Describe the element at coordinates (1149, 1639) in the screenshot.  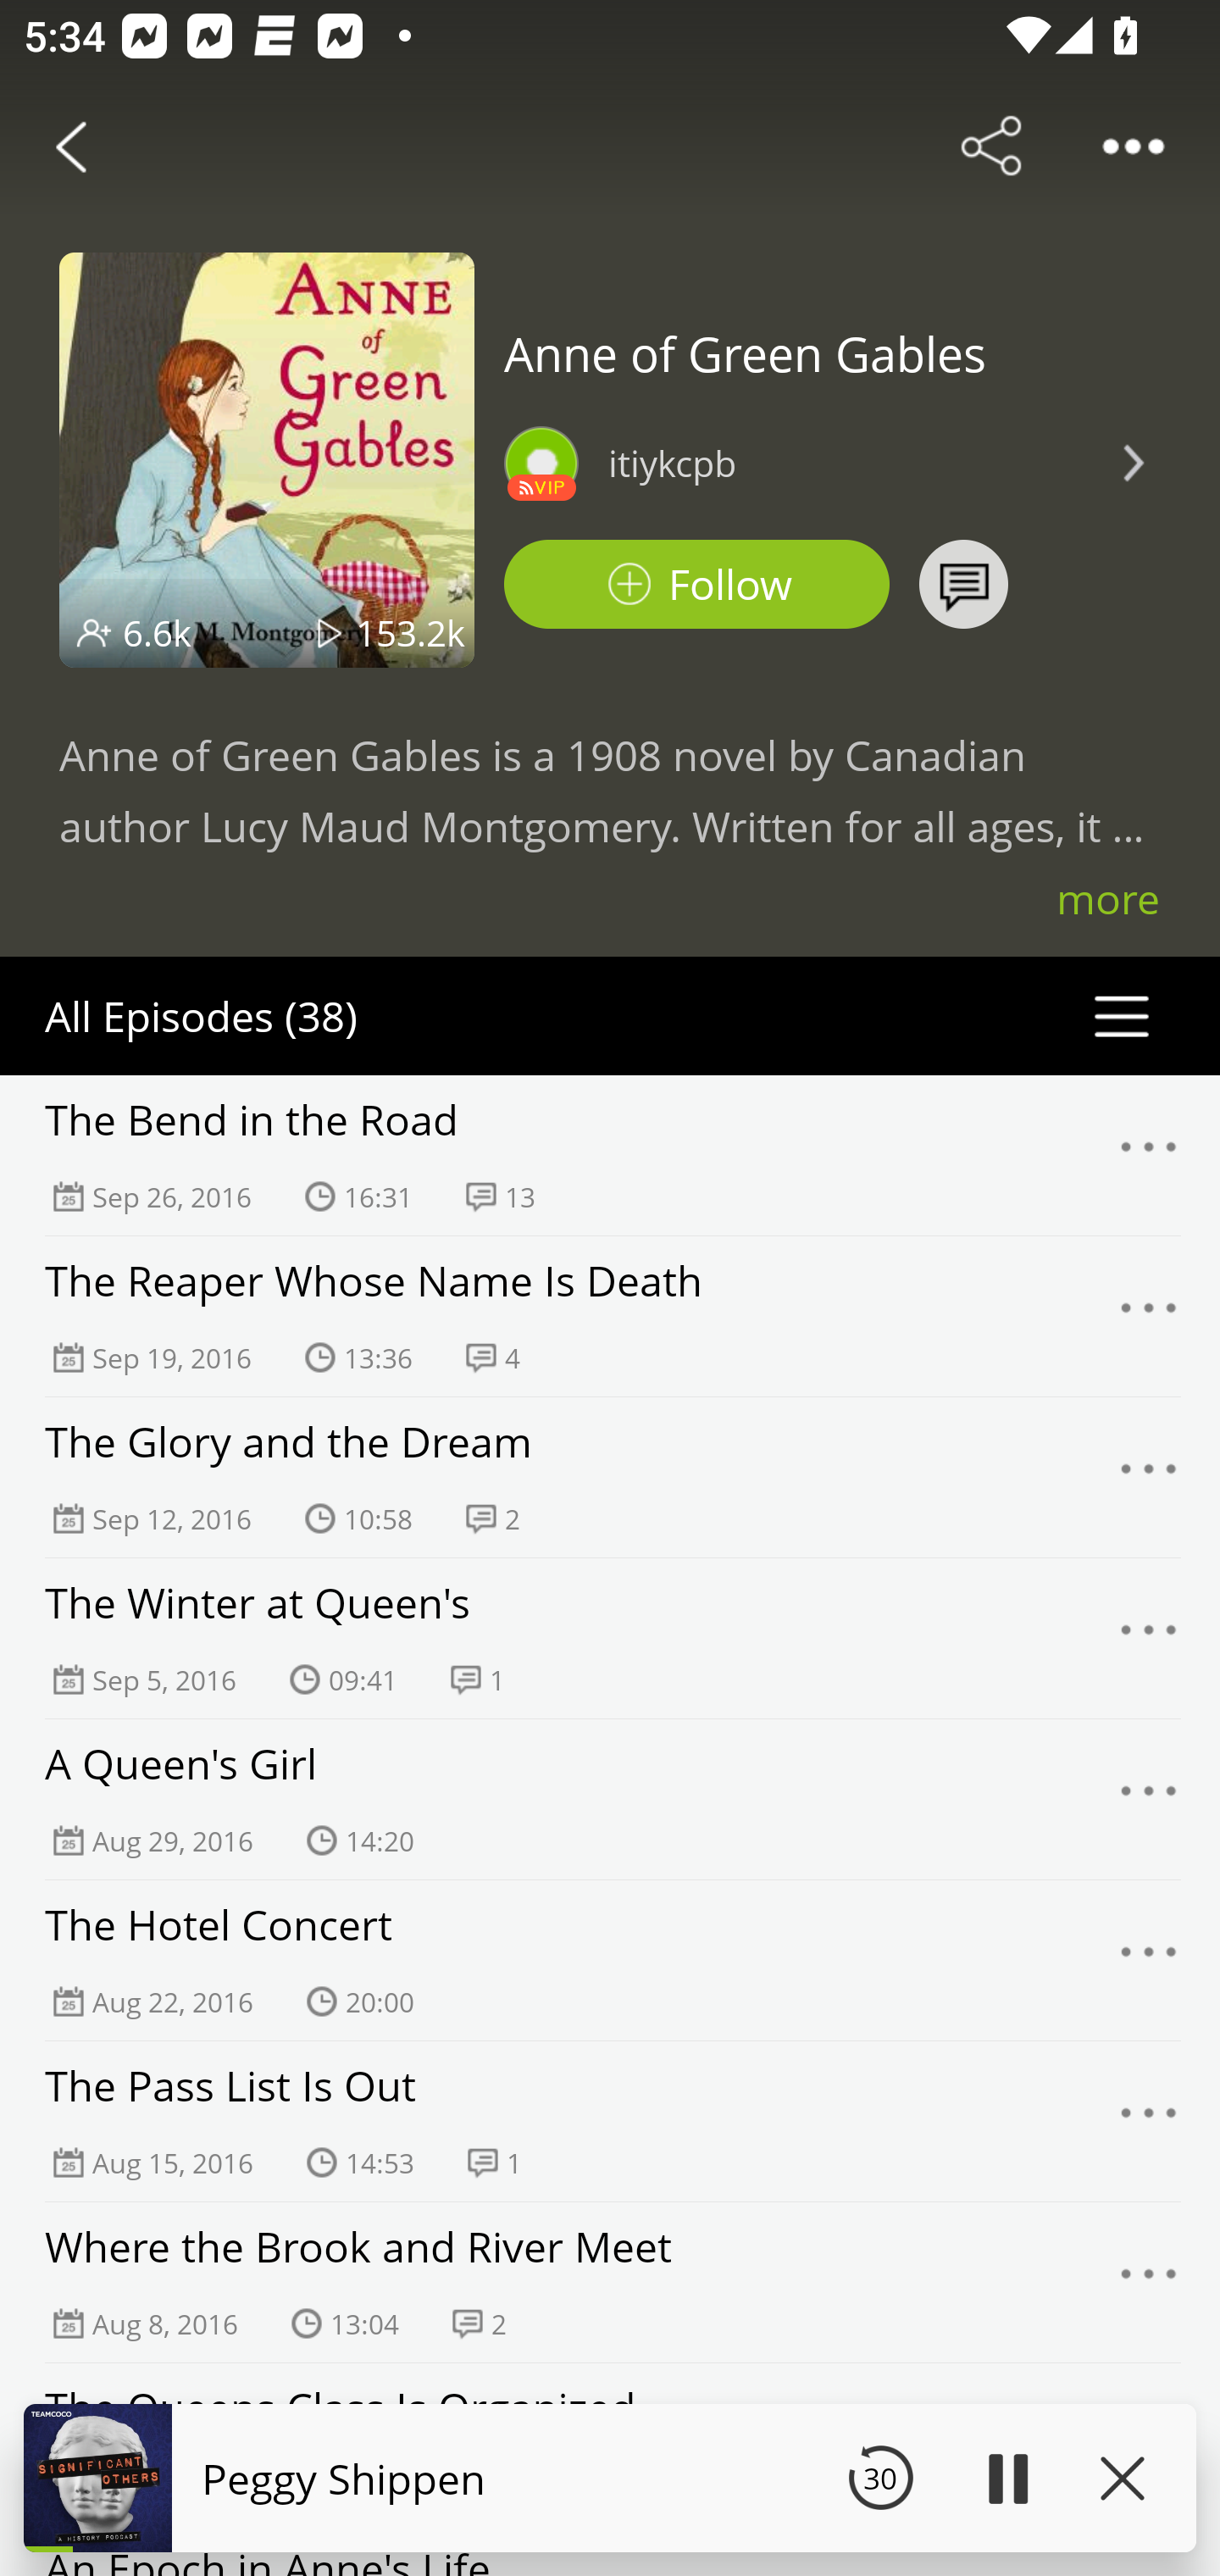
I see `Menu` at that location.